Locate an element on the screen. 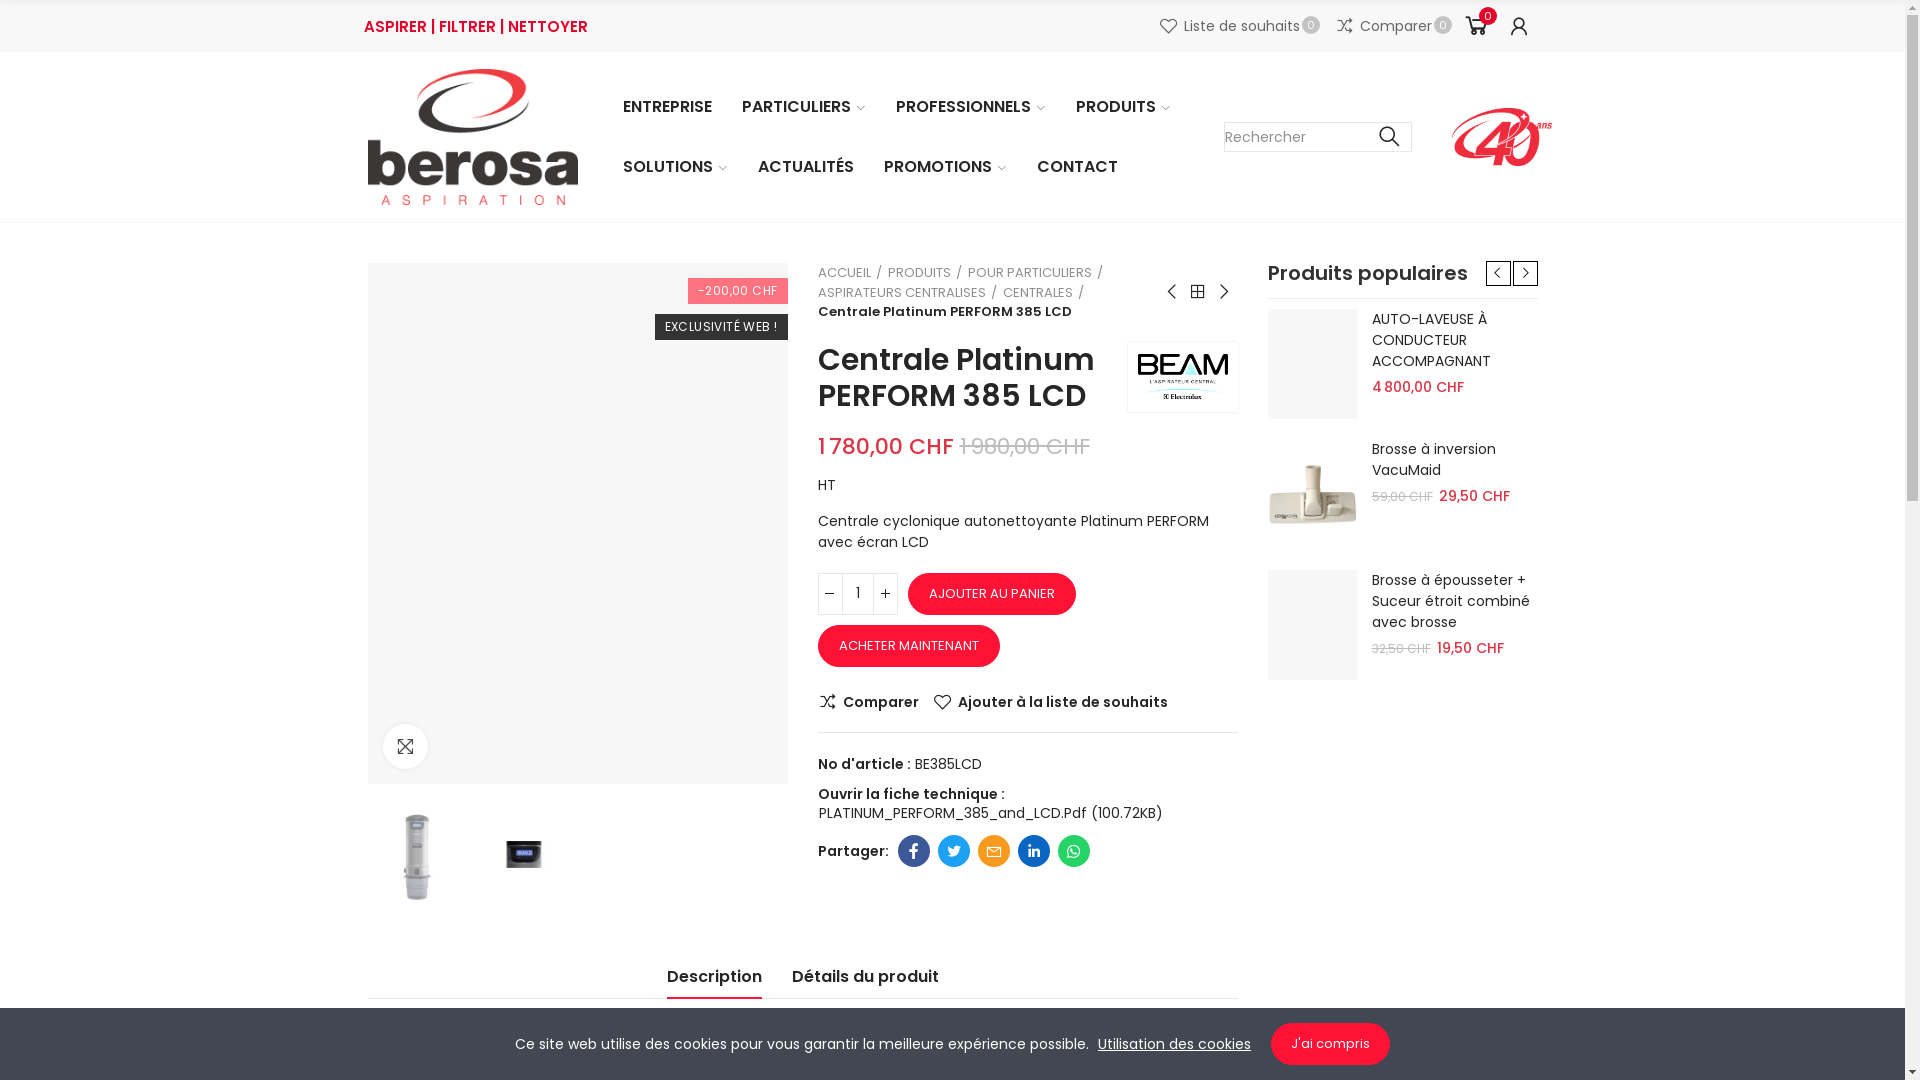 This screenshot has height=1080, width=1920. POUR PARTICULIERS is located at coordinates (1036, 273).